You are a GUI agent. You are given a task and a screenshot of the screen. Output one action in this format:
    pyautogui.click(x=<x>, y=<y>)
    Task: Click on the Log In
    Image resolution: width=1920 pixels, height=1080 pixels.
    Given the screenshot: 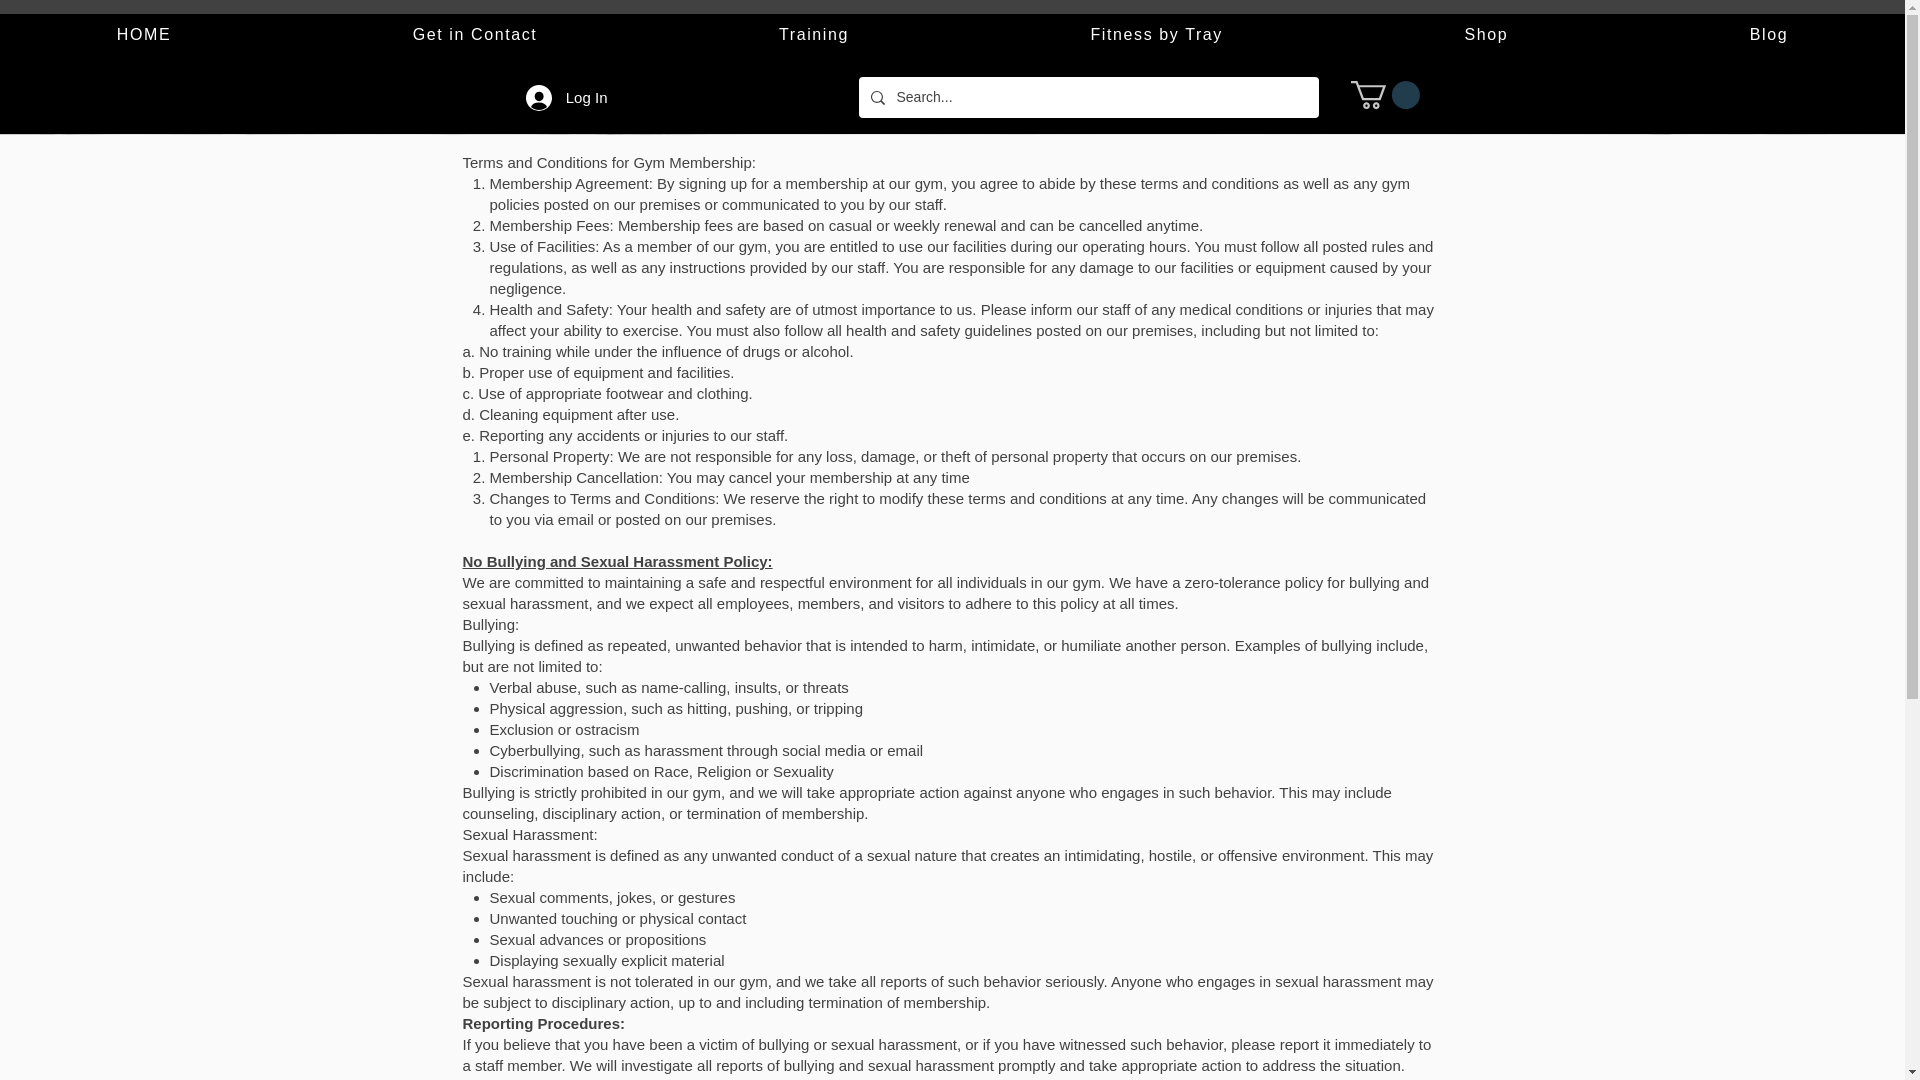 What is the action you would take?
    pyautogui.click(x=567, y=96)
    